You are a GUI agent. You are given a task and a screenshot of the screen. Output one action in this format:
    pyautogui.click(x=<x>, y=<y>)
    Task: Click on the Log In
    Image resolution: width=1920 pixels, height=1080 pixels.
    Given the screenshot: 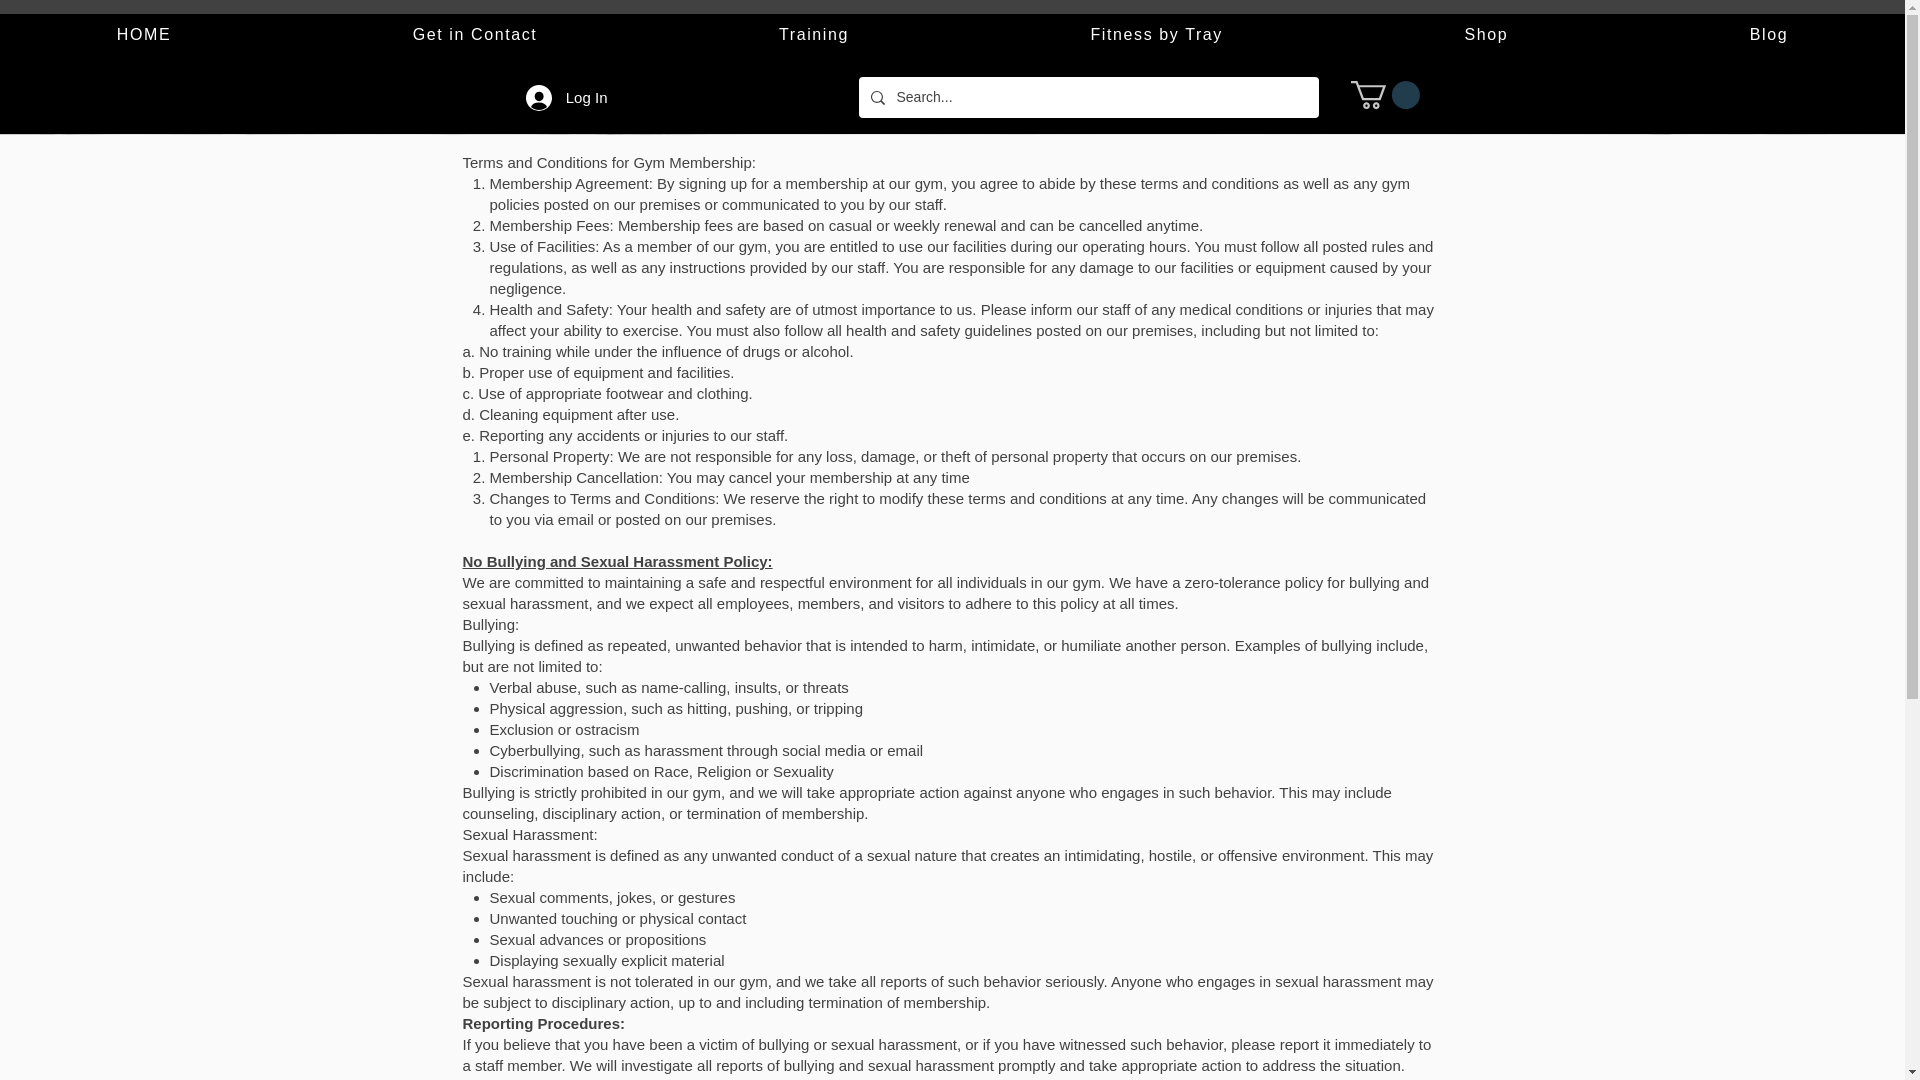 What is the action you would take?
    pyautogui.click(x=567, y=96)
    